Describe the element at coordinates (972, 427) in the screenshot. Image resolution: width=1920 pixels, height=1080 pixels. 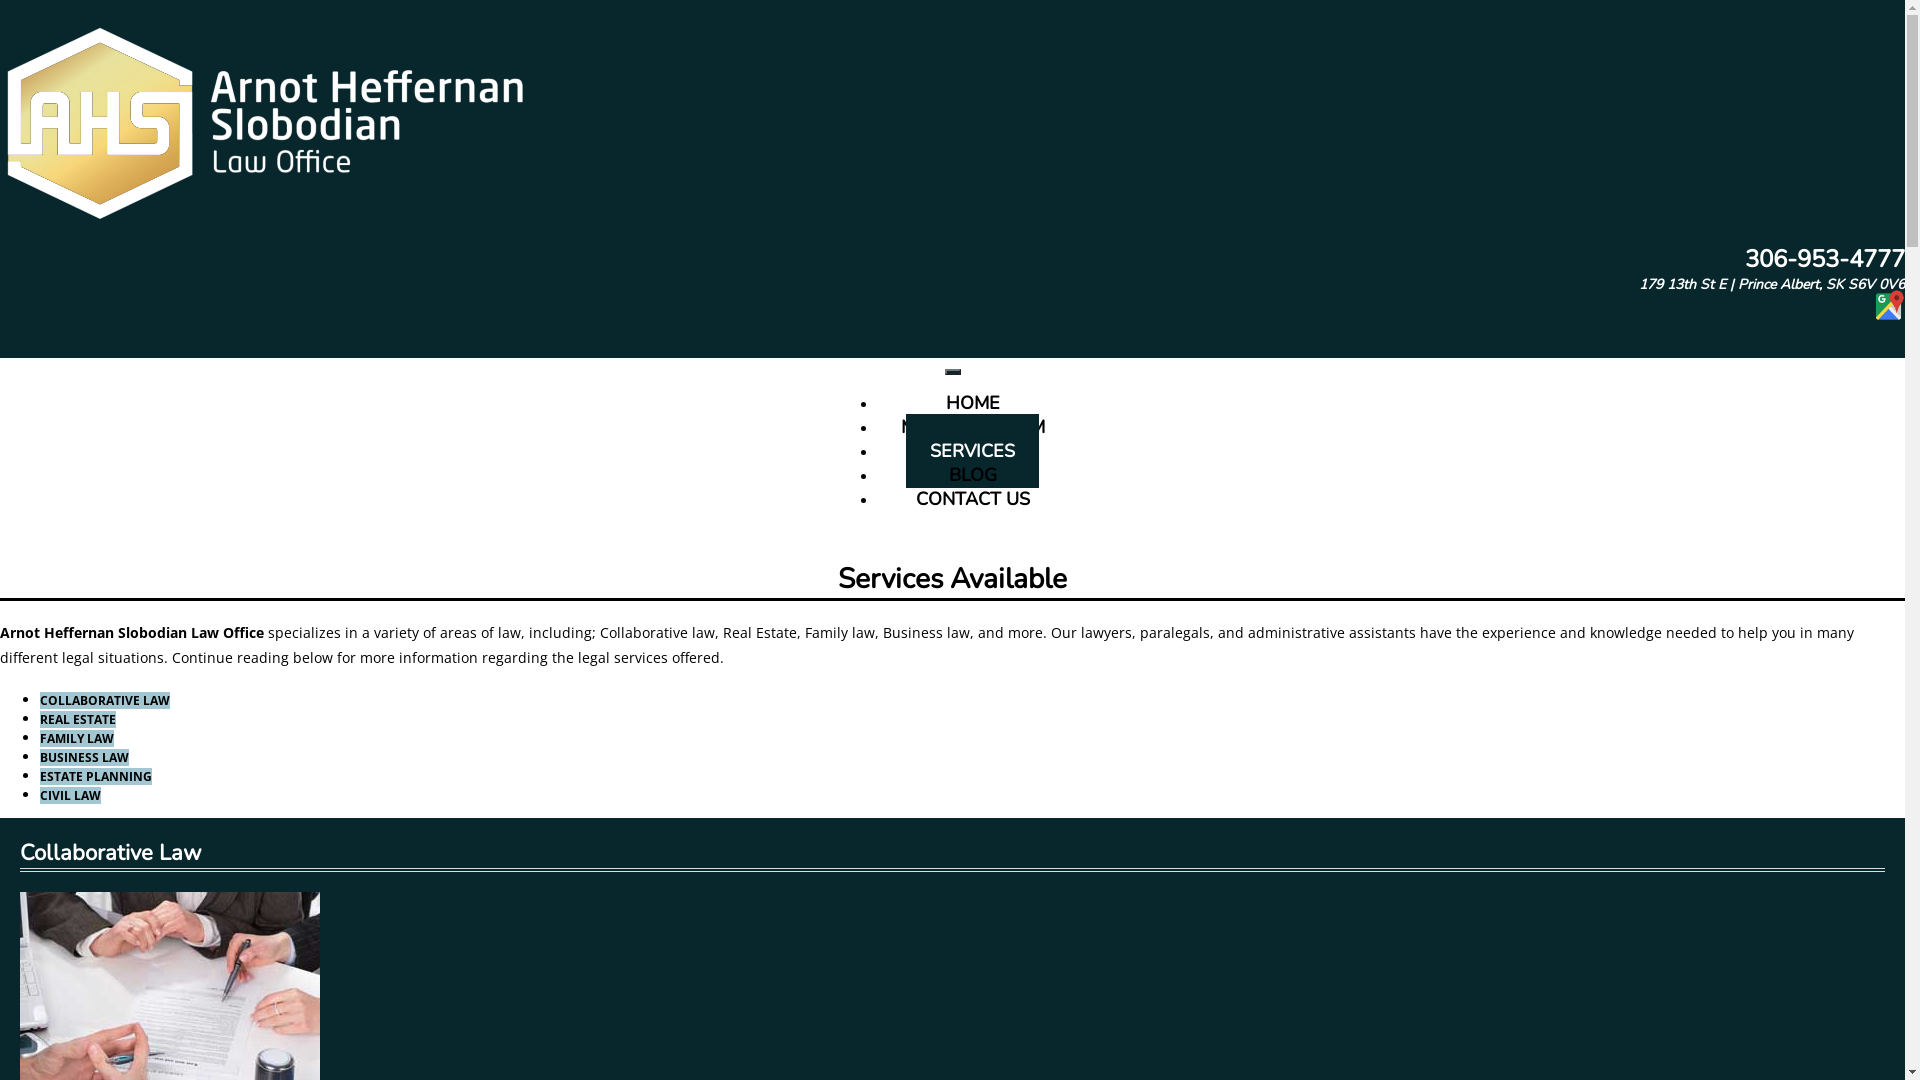
I see `MEET THE TEAM` at that location.